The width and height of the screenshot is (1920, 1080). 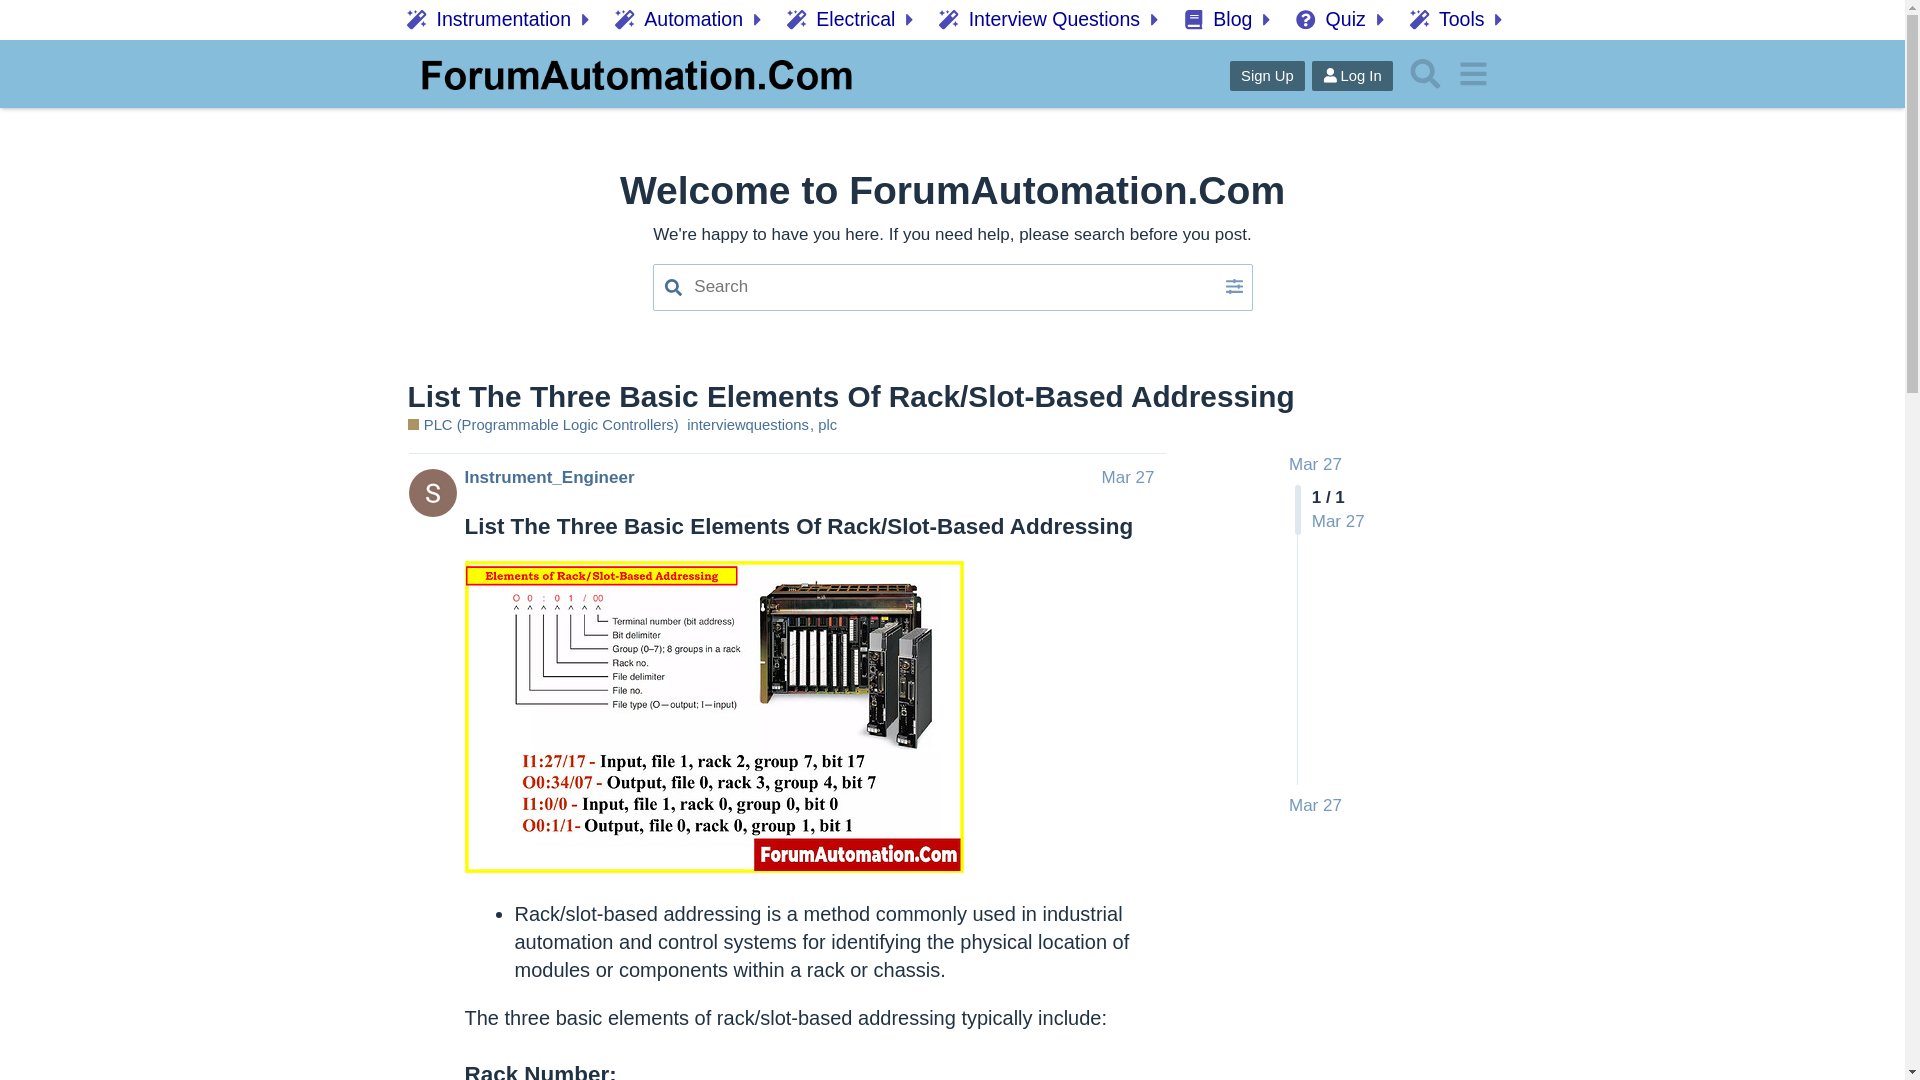 I want to click on Automation, so click(x=690, y=20).